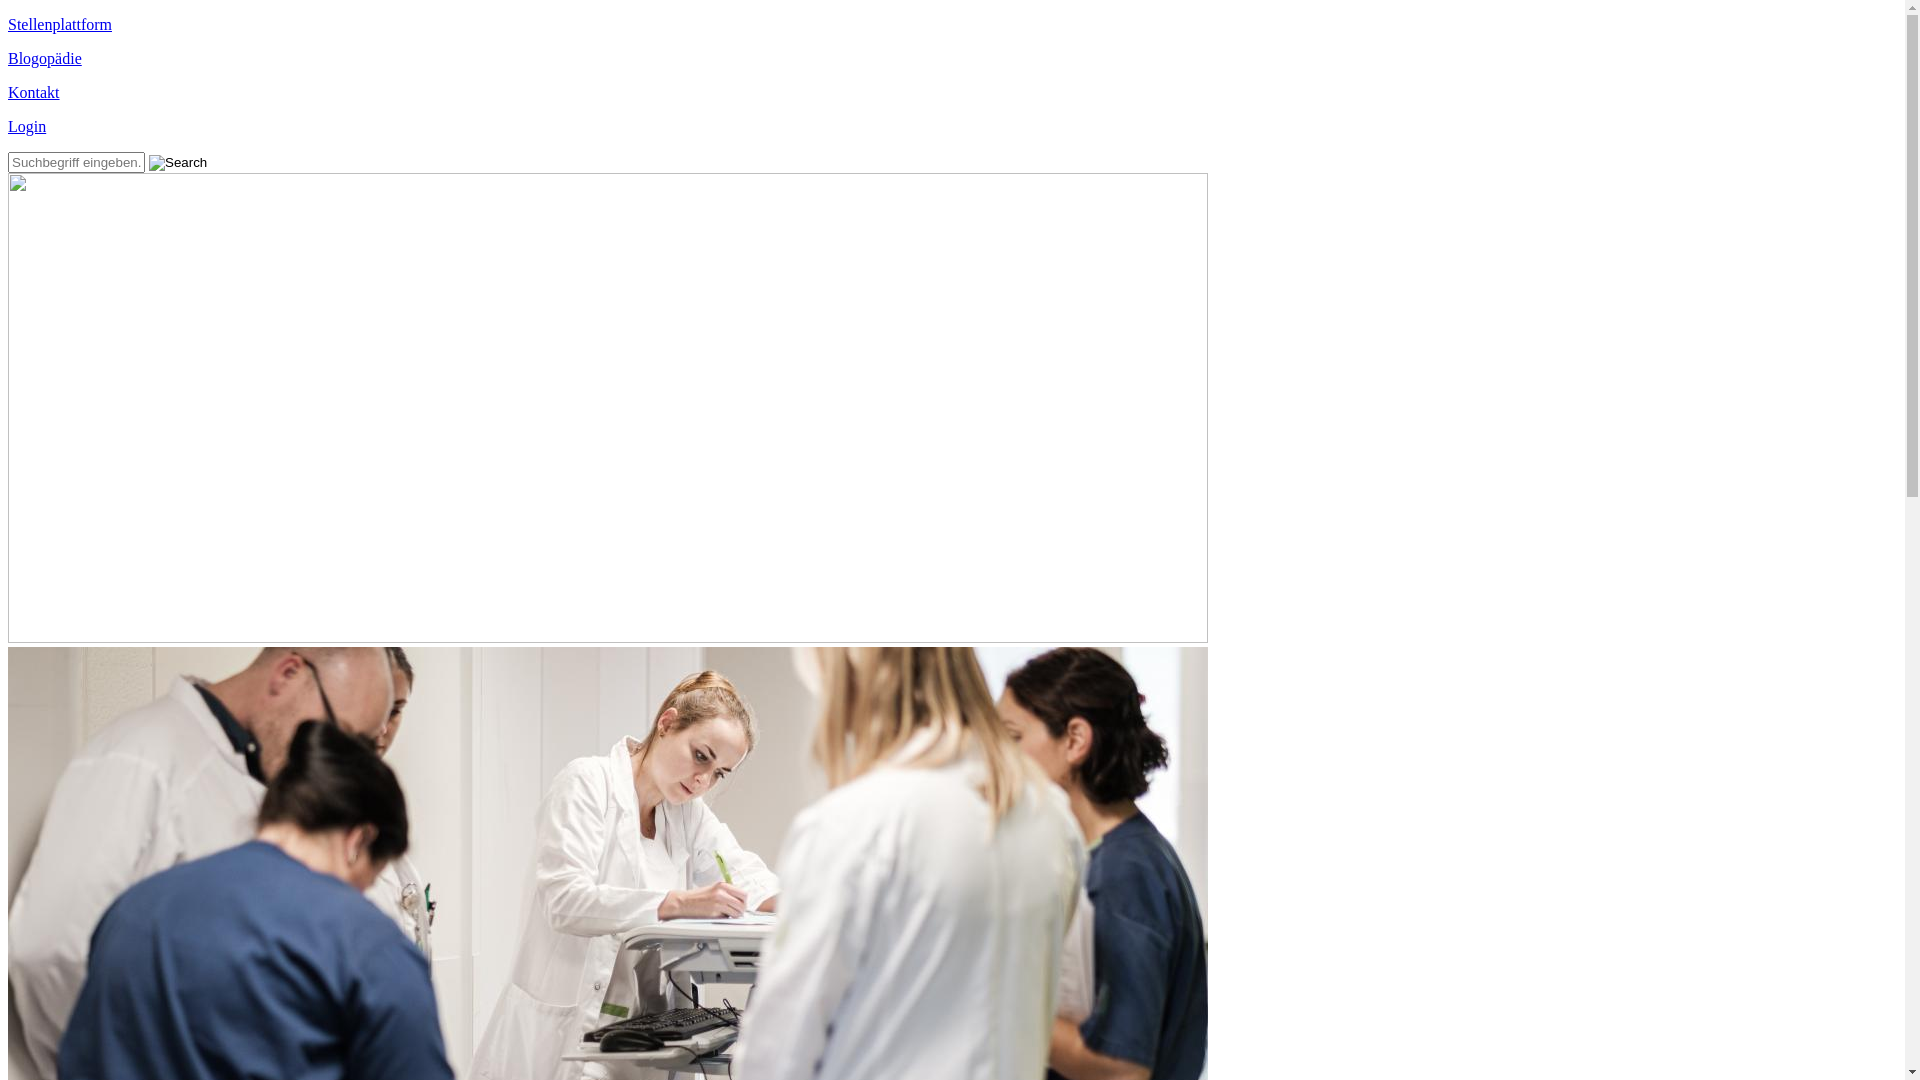  I want to click on Direkt zum Inhalt, so click(65, 16).